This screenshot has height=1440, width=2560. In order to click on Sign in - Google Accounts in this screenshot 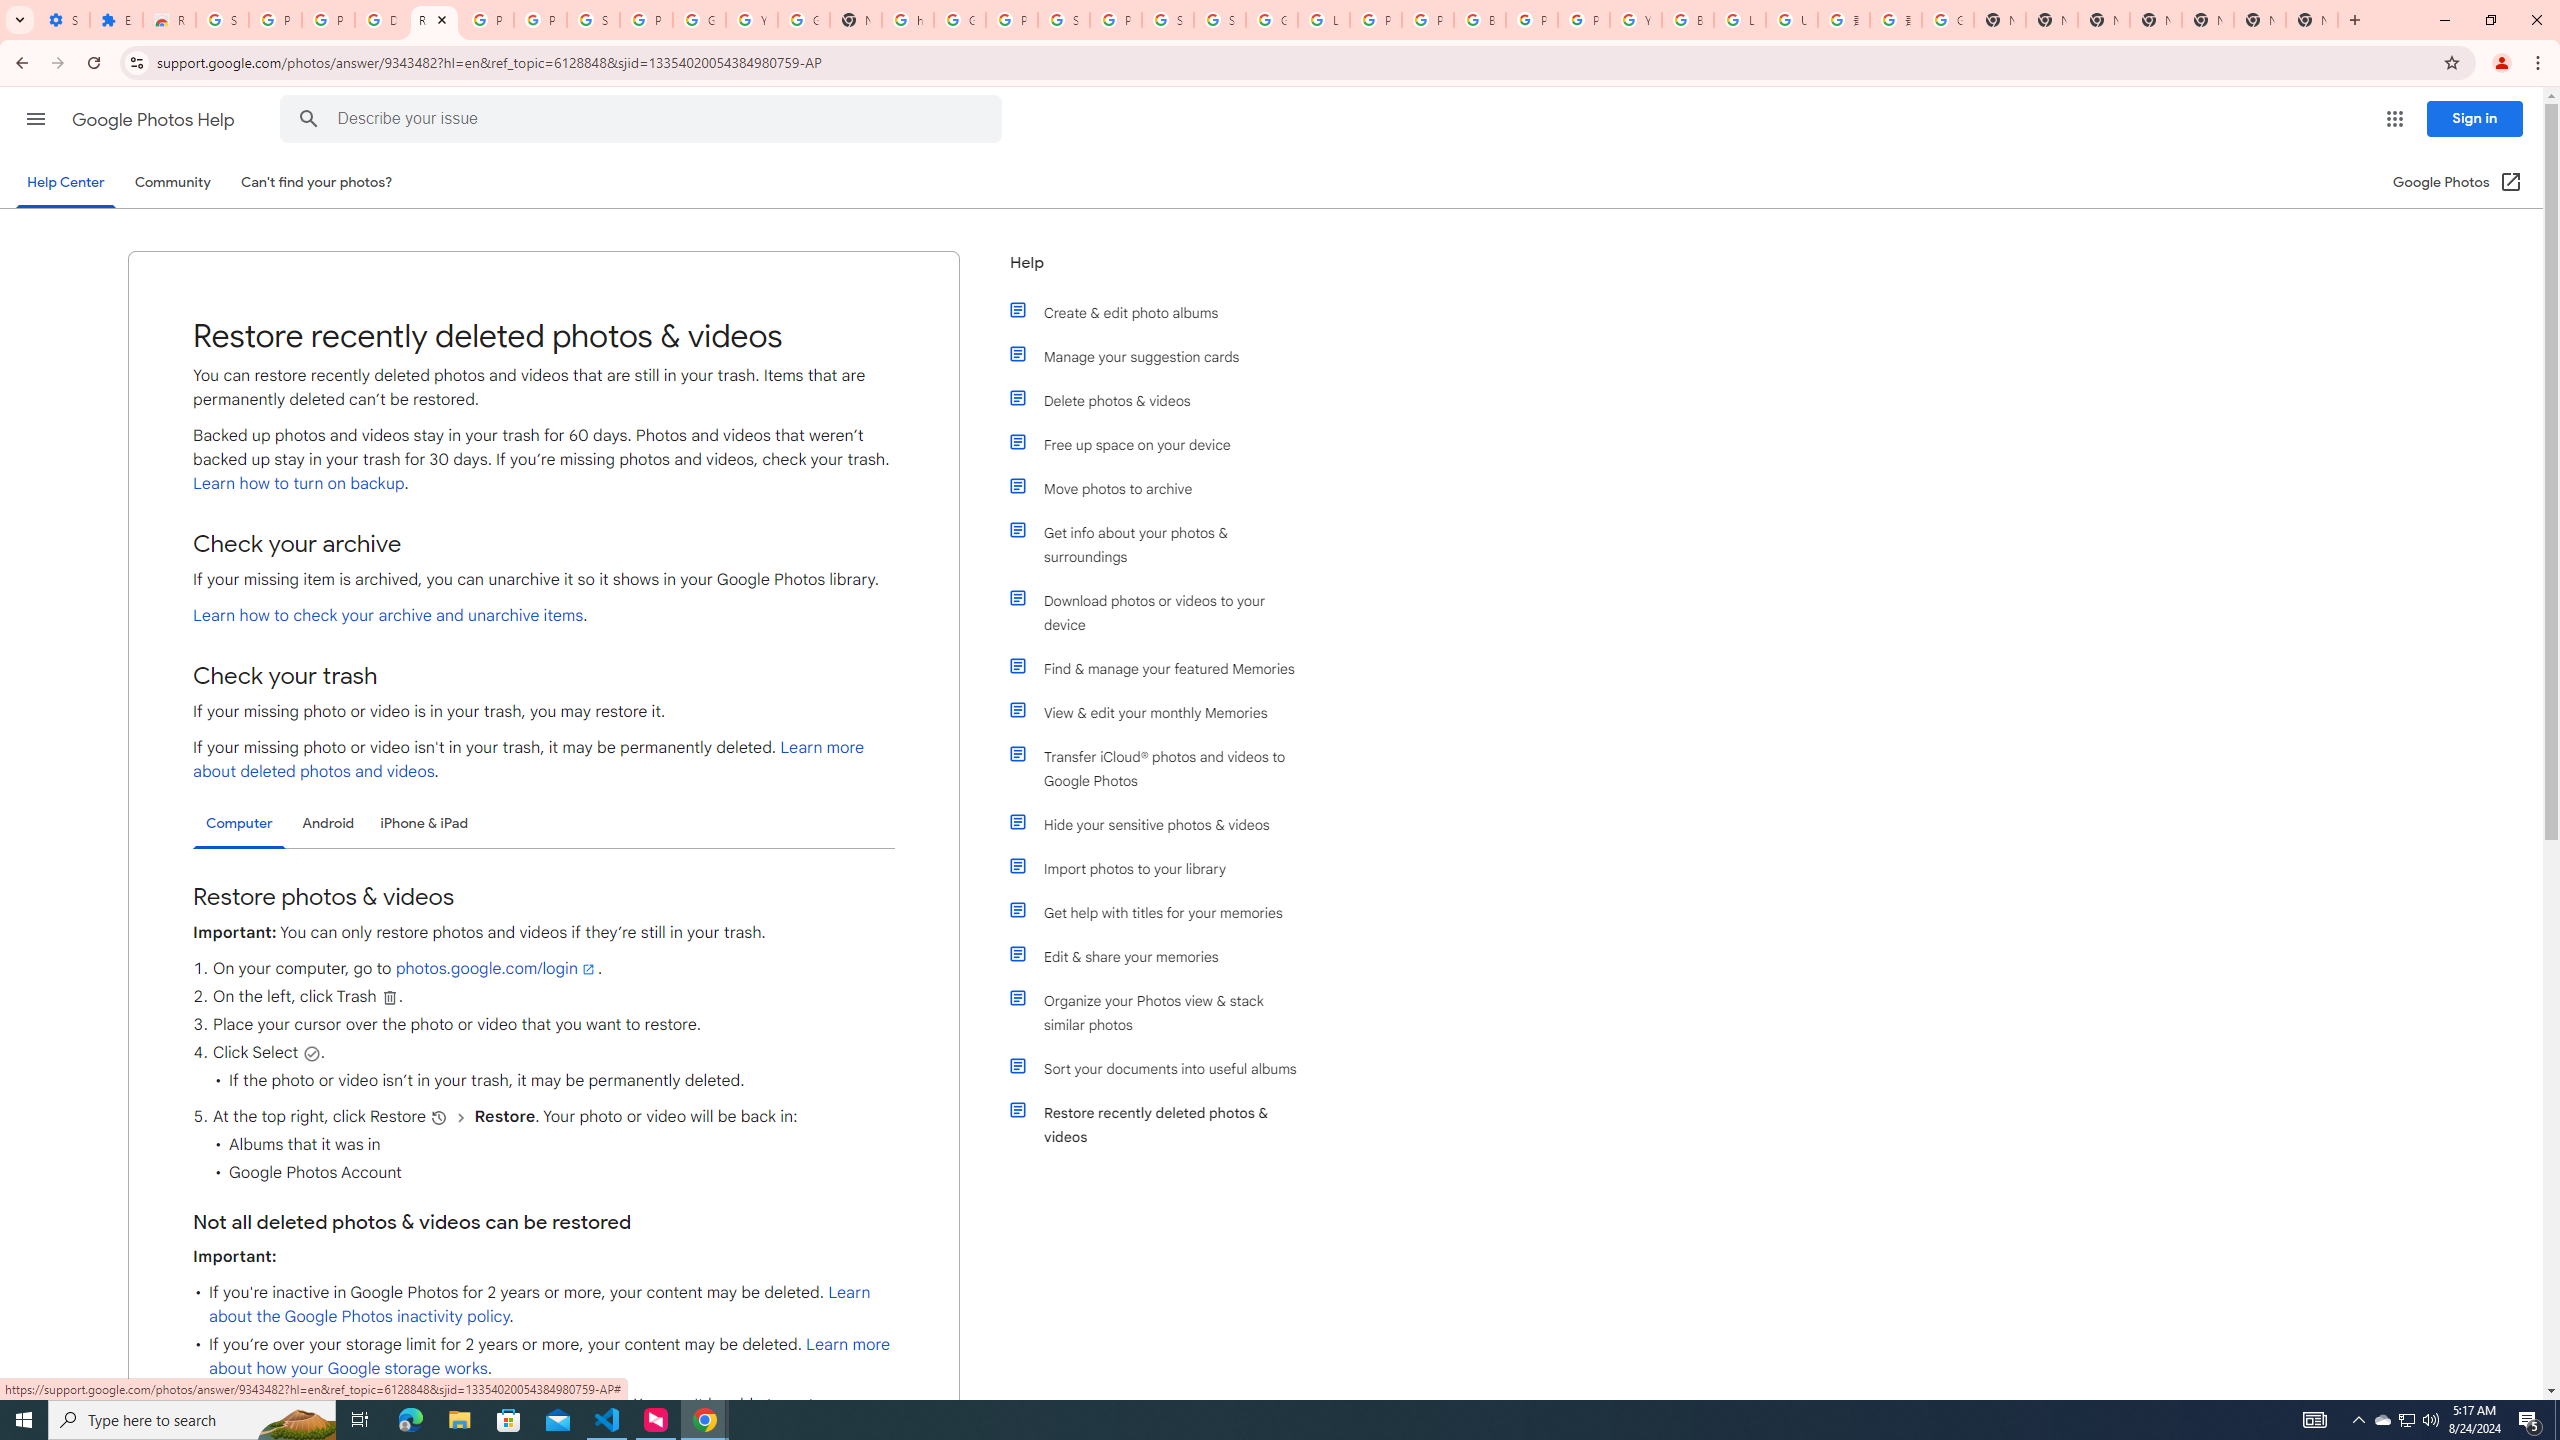, I will do `click(222, 20)`.